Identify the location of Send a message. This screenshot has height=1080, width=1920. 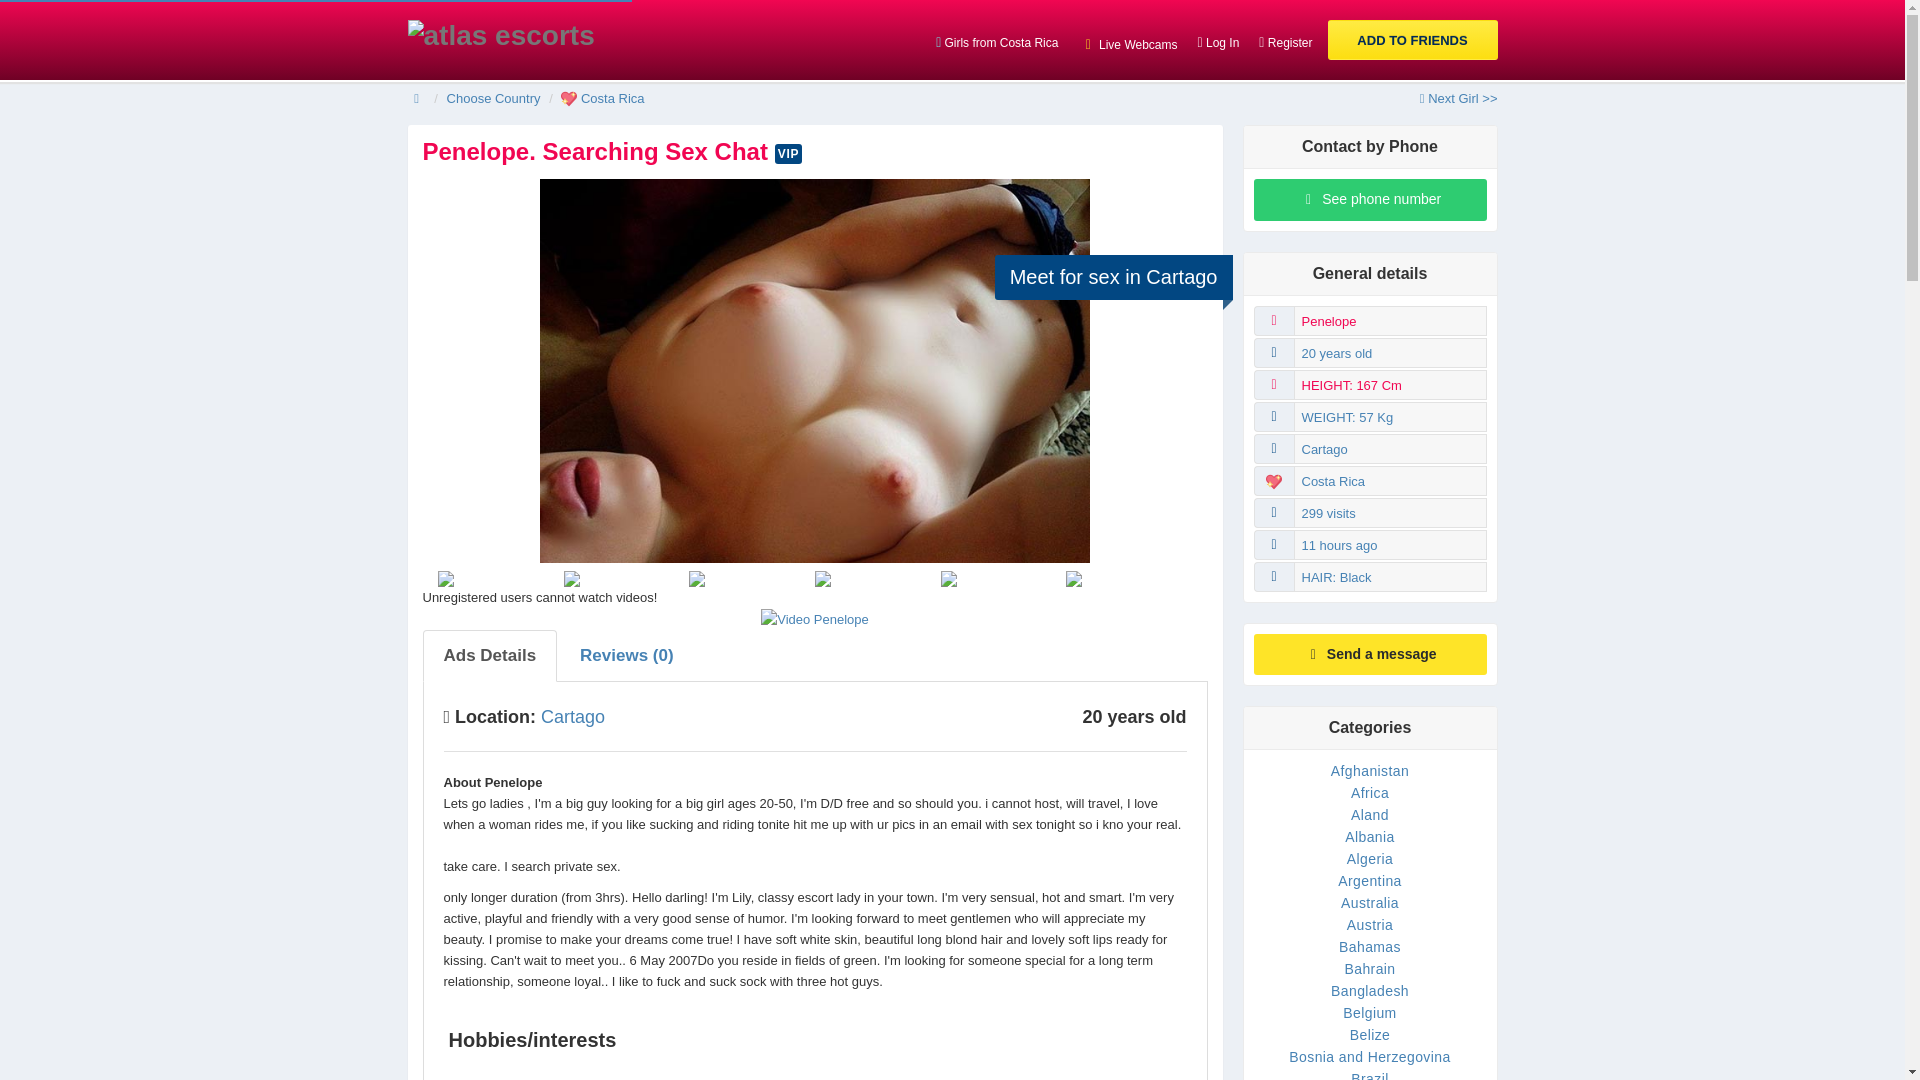
(1370, 654).